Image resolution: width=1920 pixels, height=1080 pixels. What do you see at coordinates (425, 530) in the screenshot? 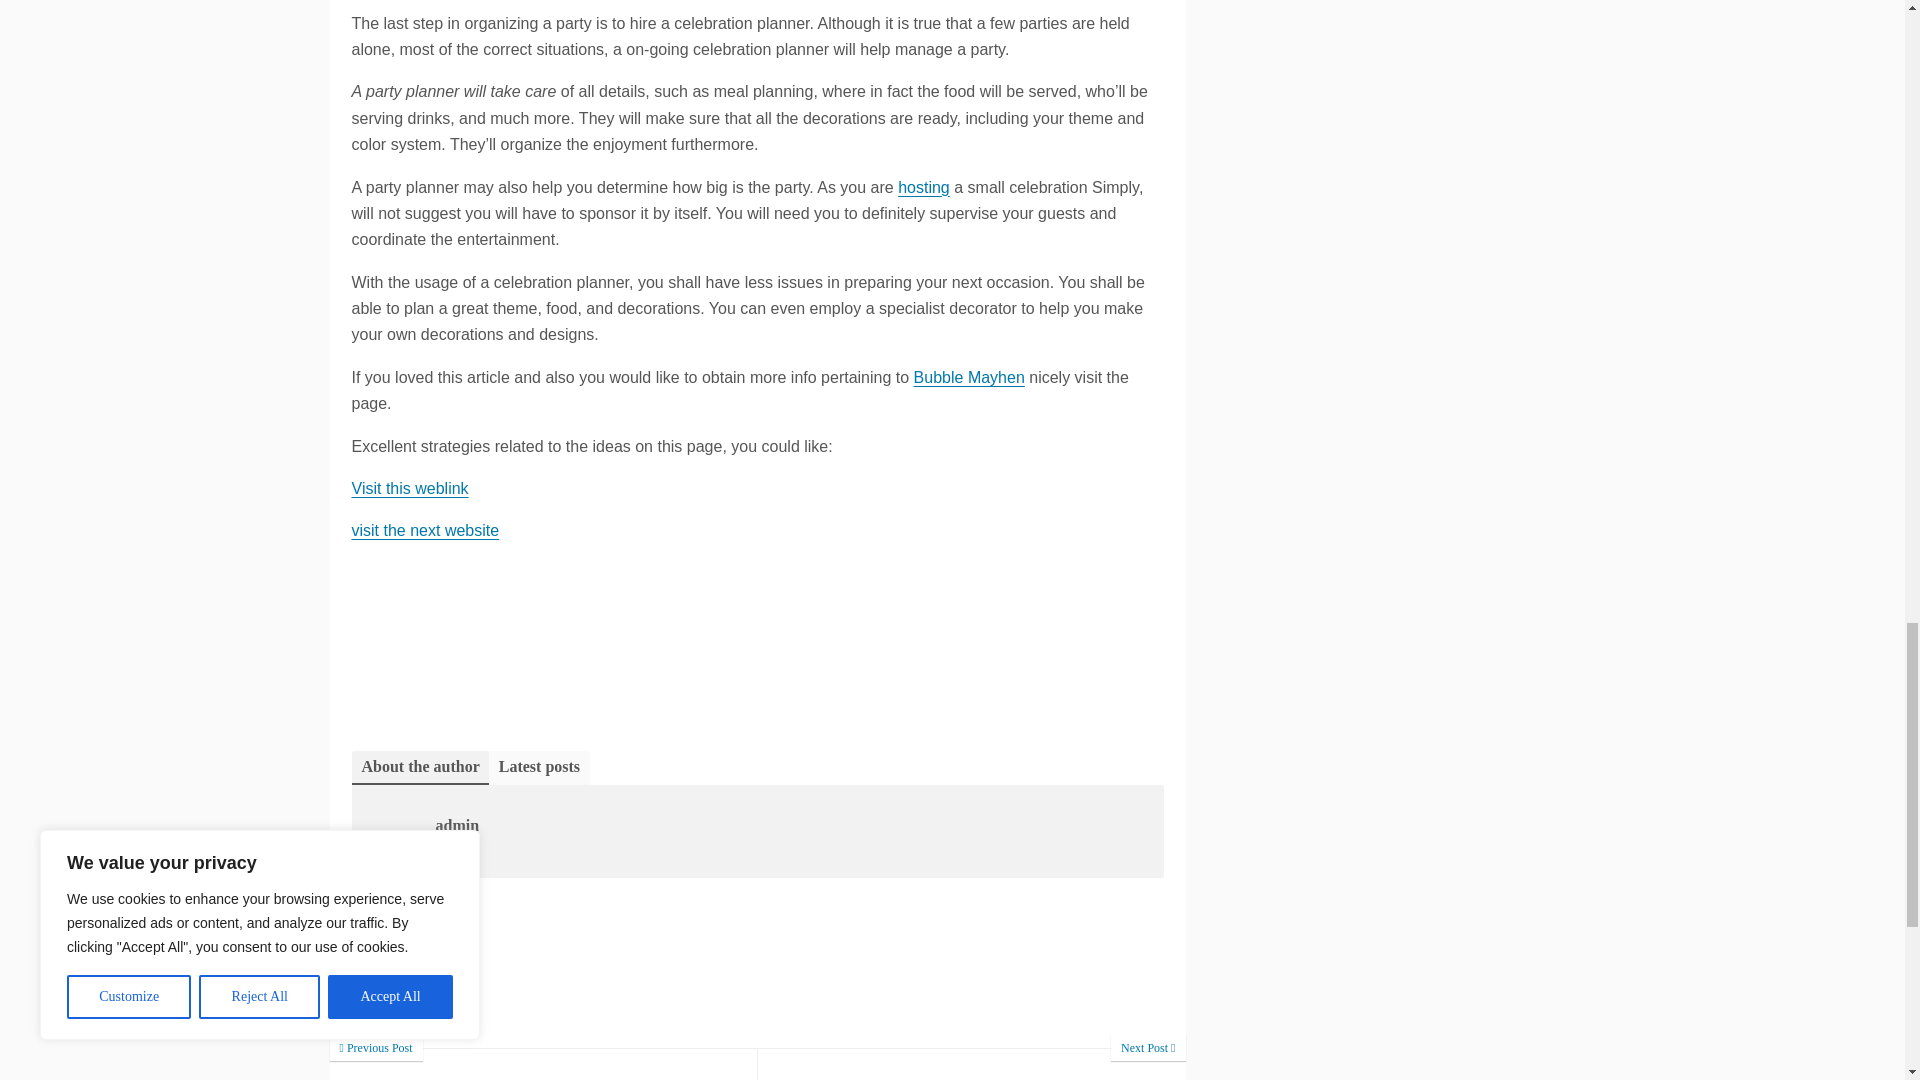
I see `visit the next website` at bounding box center [425, 530].